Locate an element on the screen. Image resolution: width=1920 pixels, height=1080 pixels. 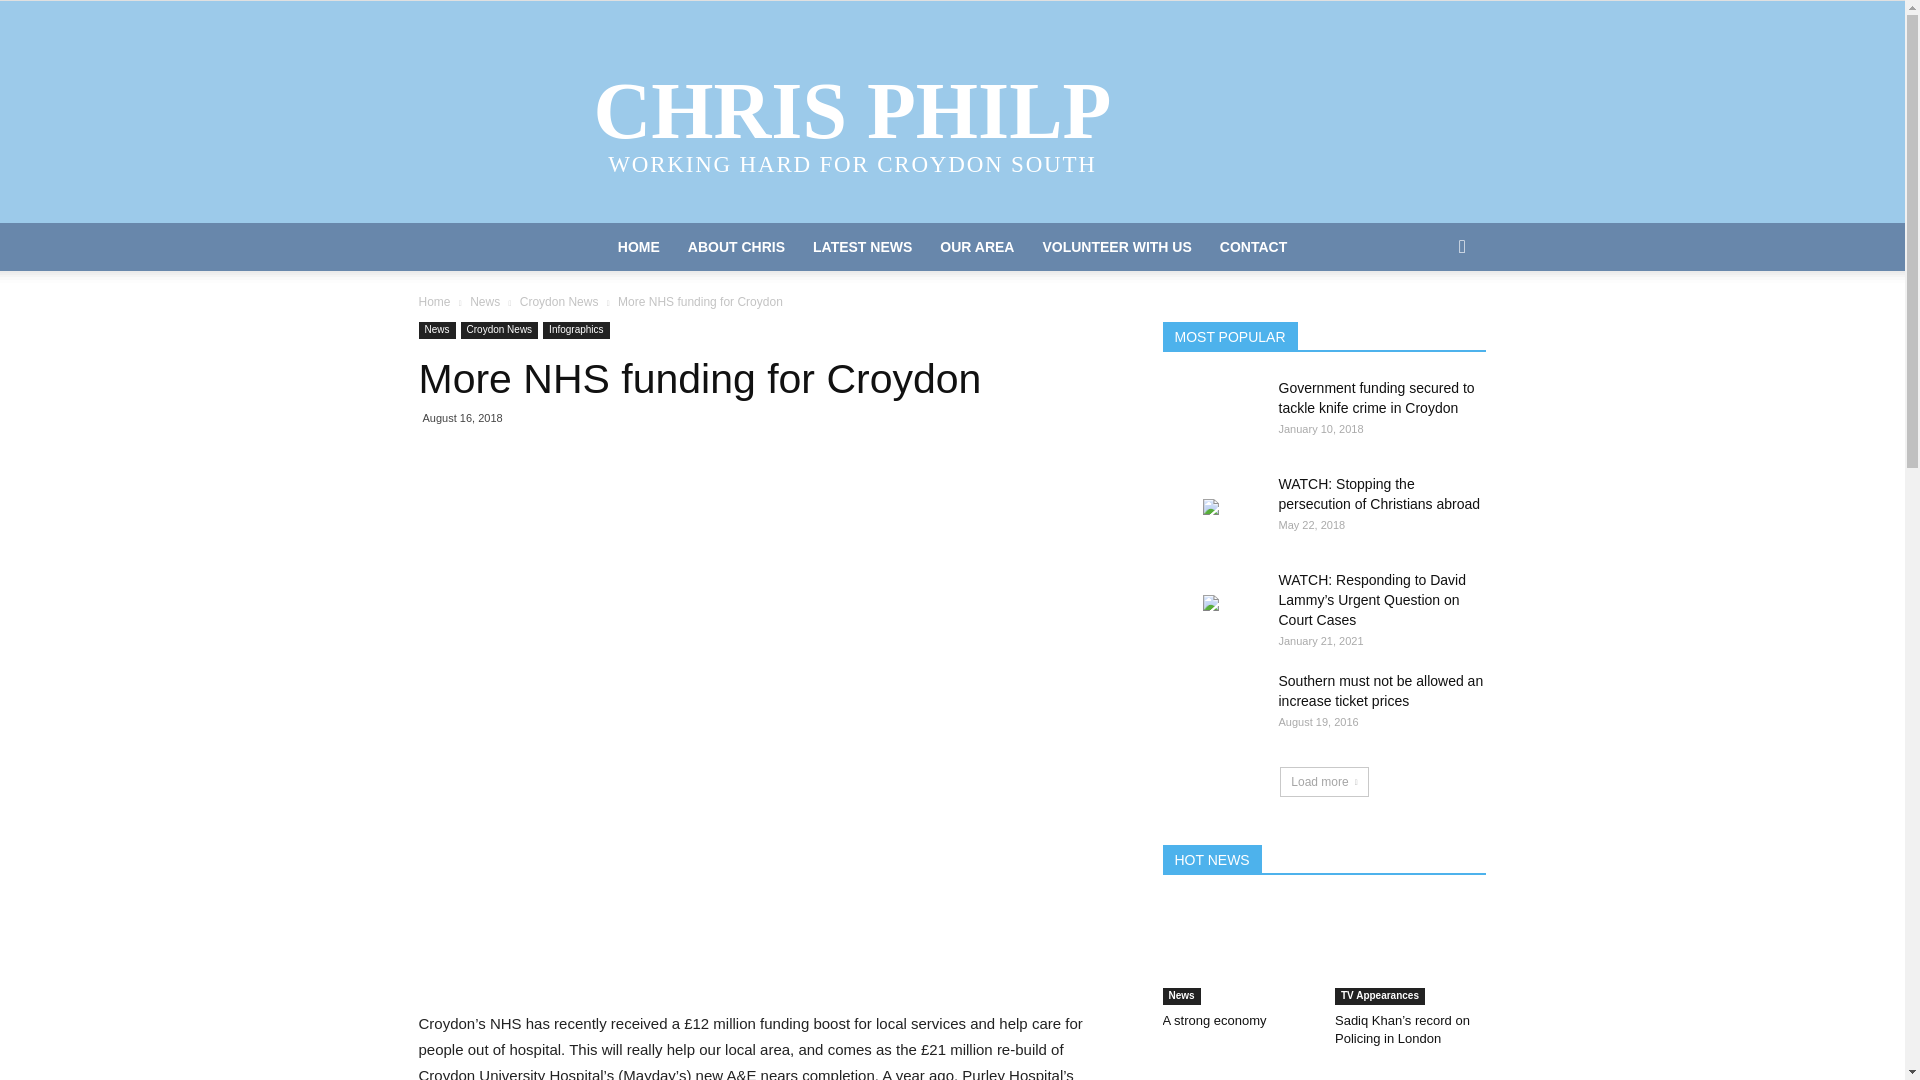
HOME is located at coordinates (638, 246).